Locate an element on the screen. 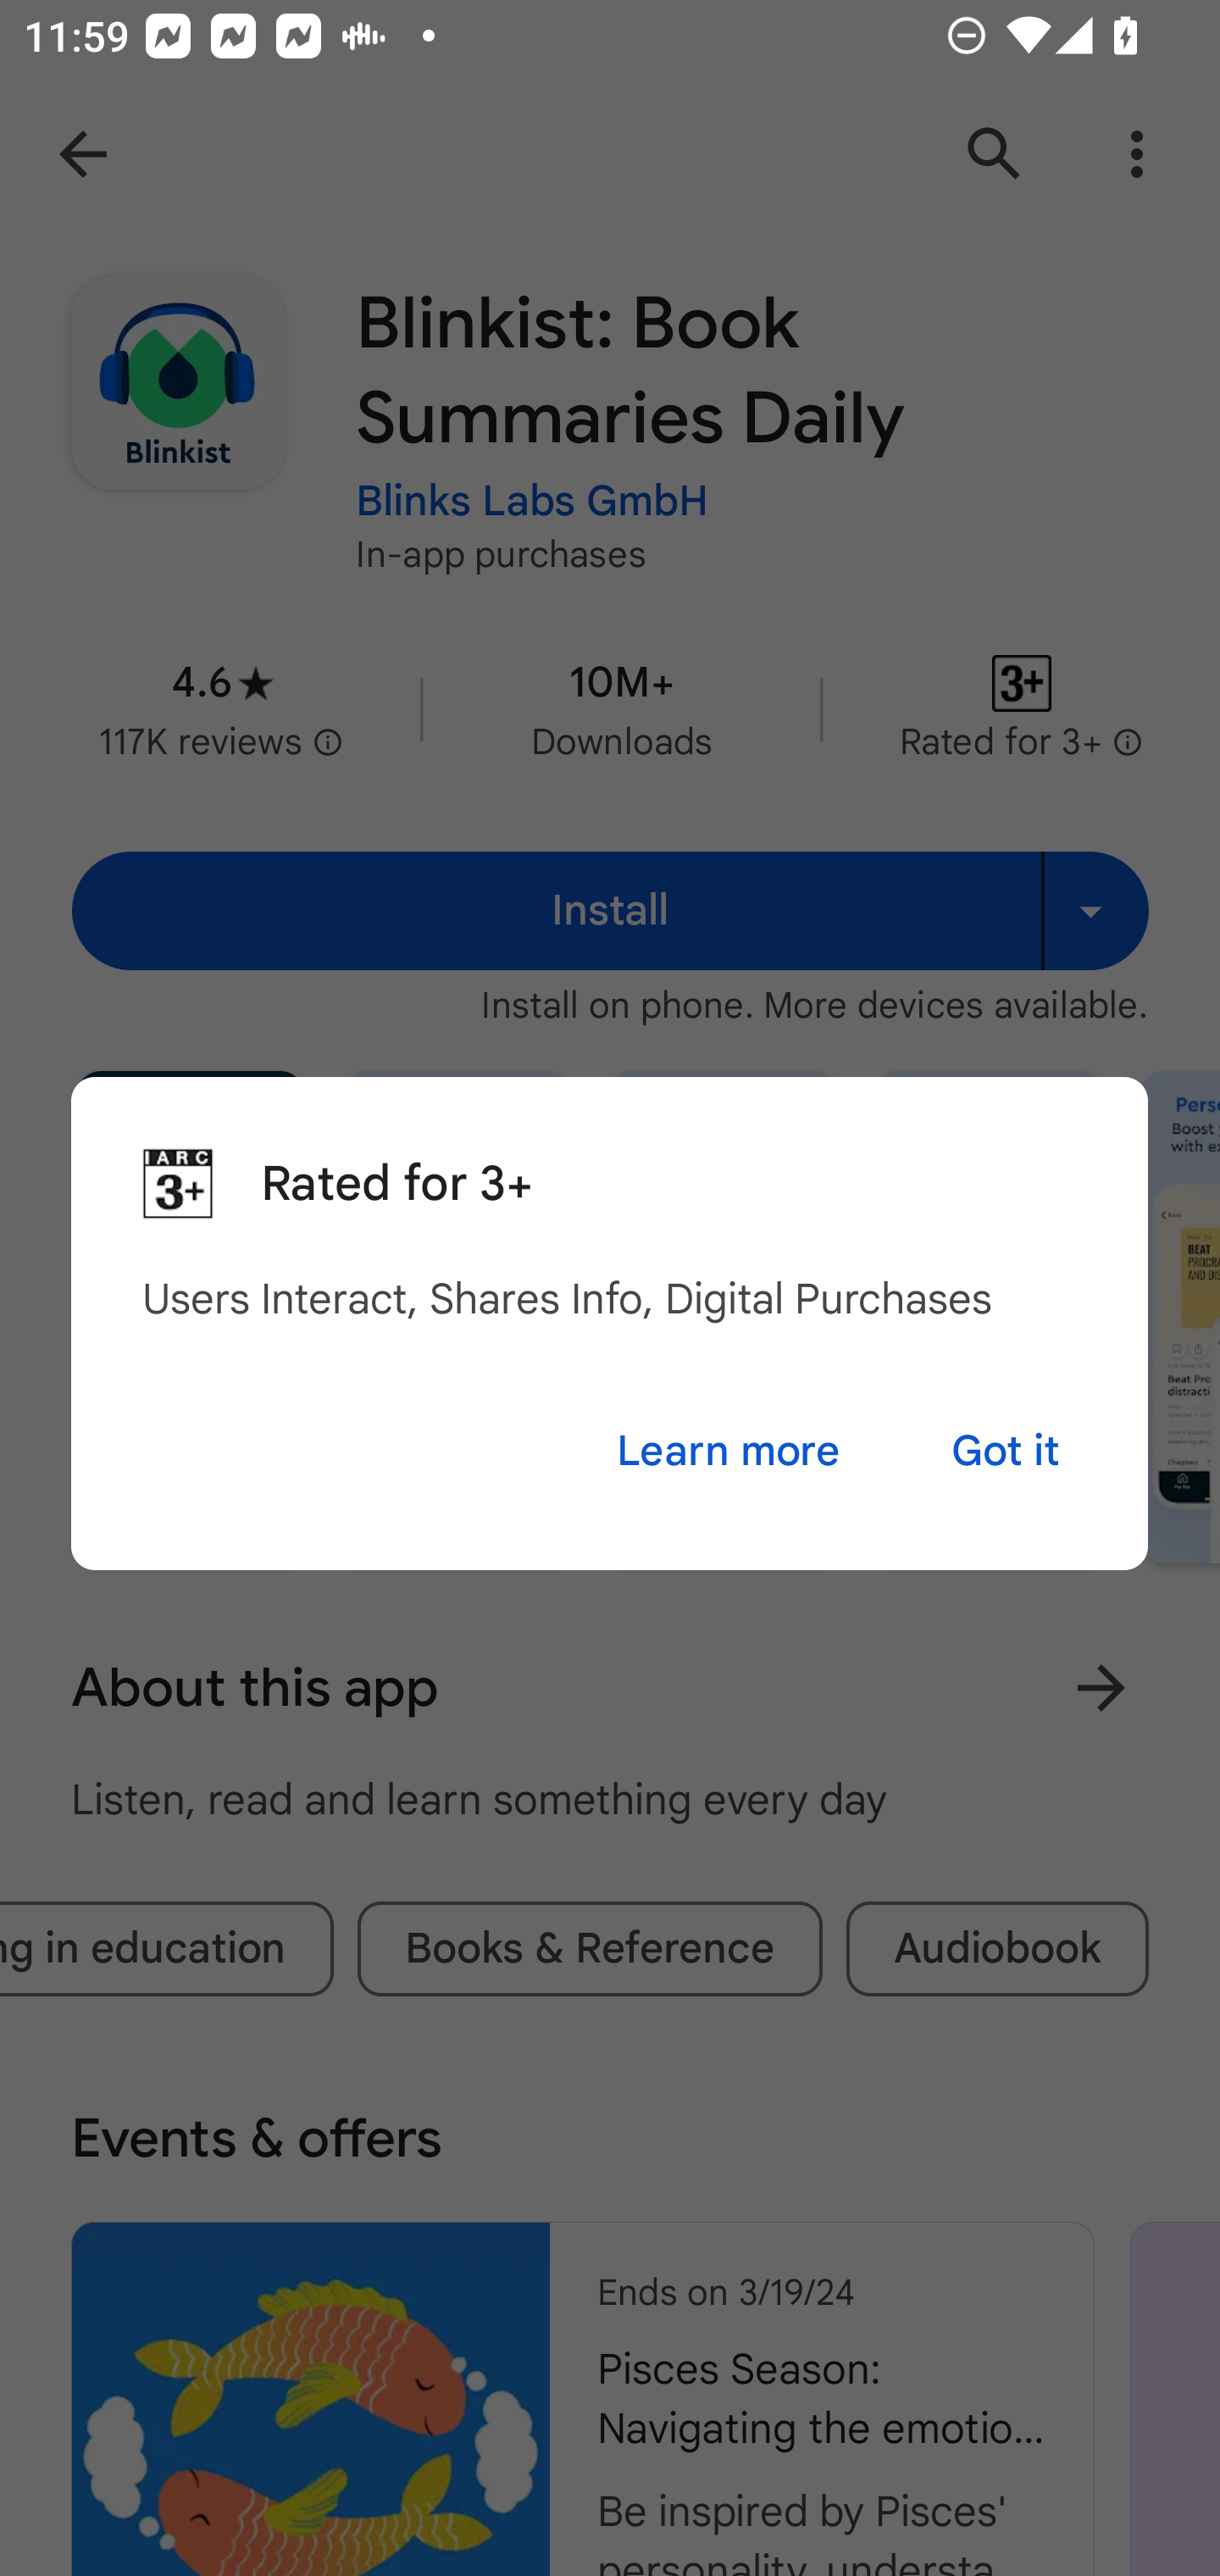  Learn more is located at coordinates (728, 1451).